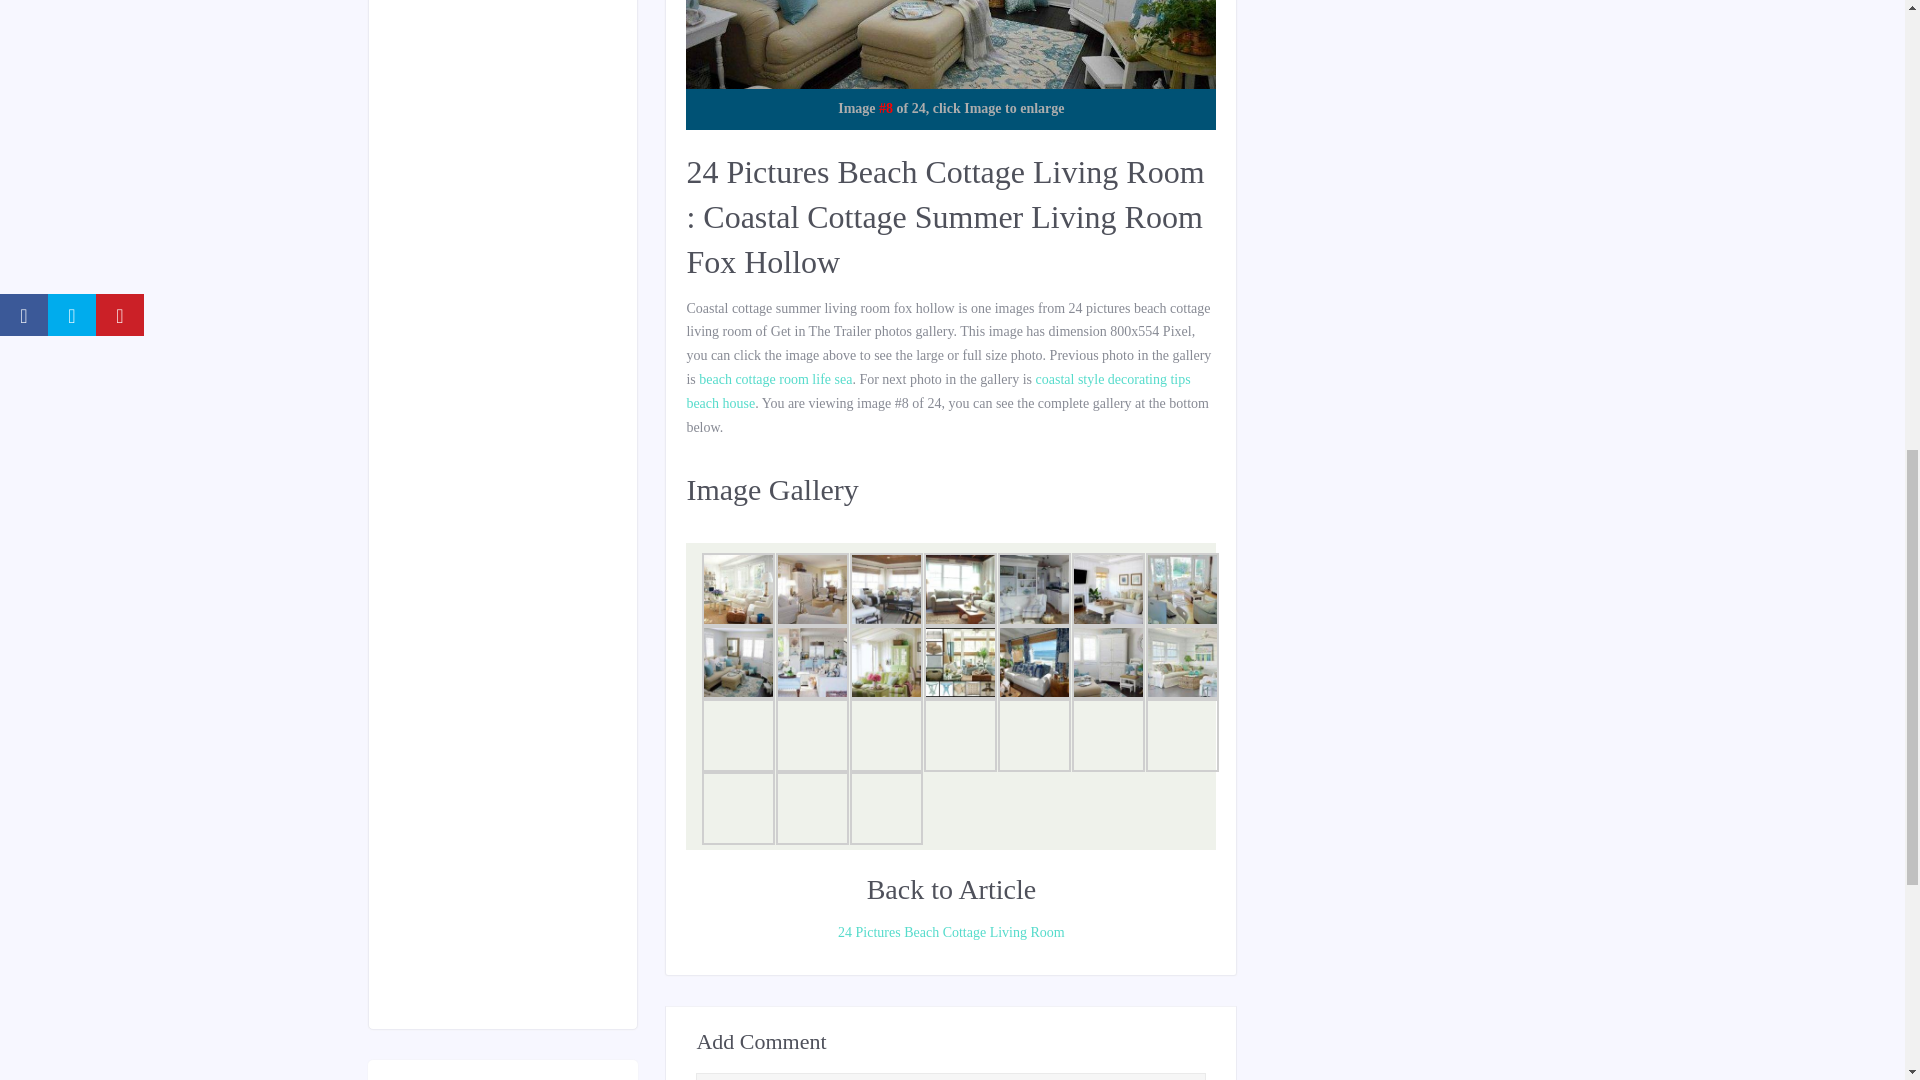 The image size is (1920, 1080). Describe the element at coordinates (775, 378) in the screenshot. I see `beach cottage room life sea` at that location.